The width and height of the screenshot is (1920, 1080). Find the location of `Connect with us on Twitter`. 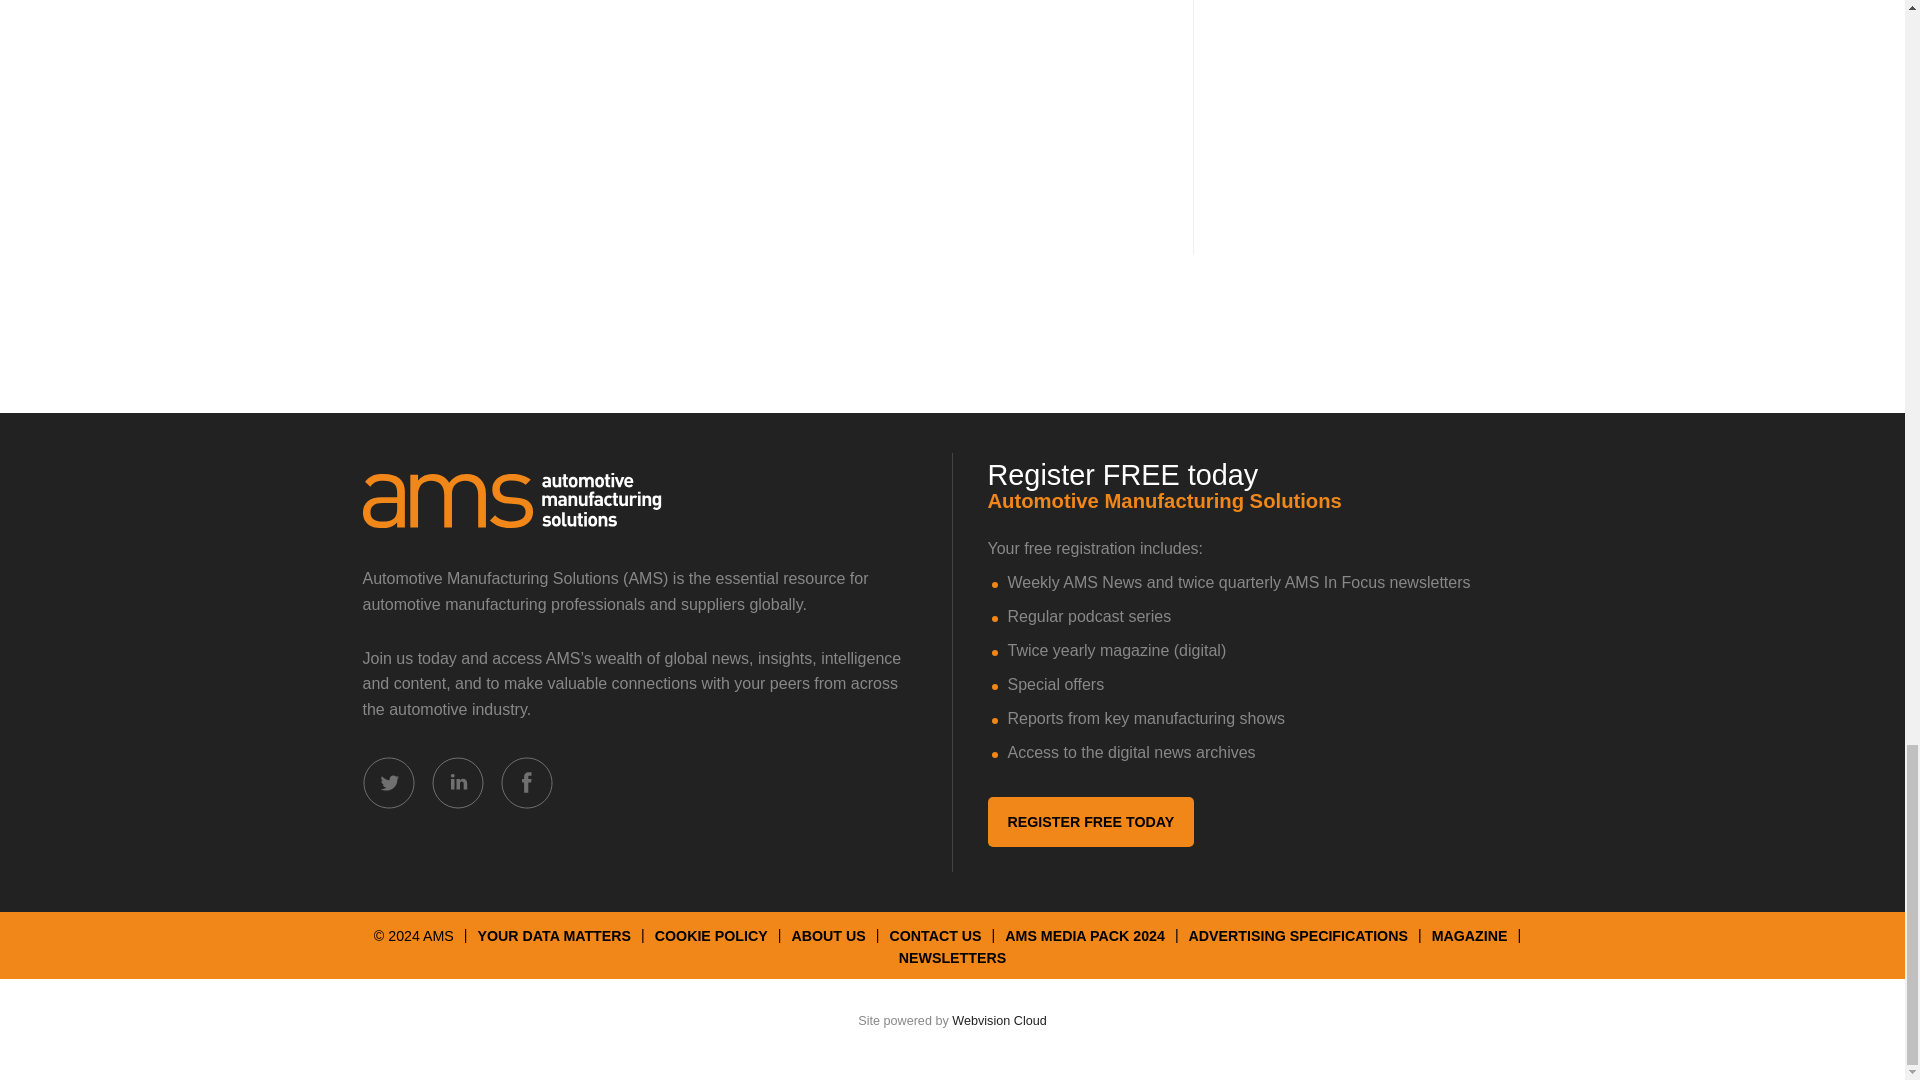

Connect with us on Twitter is located at coordinates (388, 782).